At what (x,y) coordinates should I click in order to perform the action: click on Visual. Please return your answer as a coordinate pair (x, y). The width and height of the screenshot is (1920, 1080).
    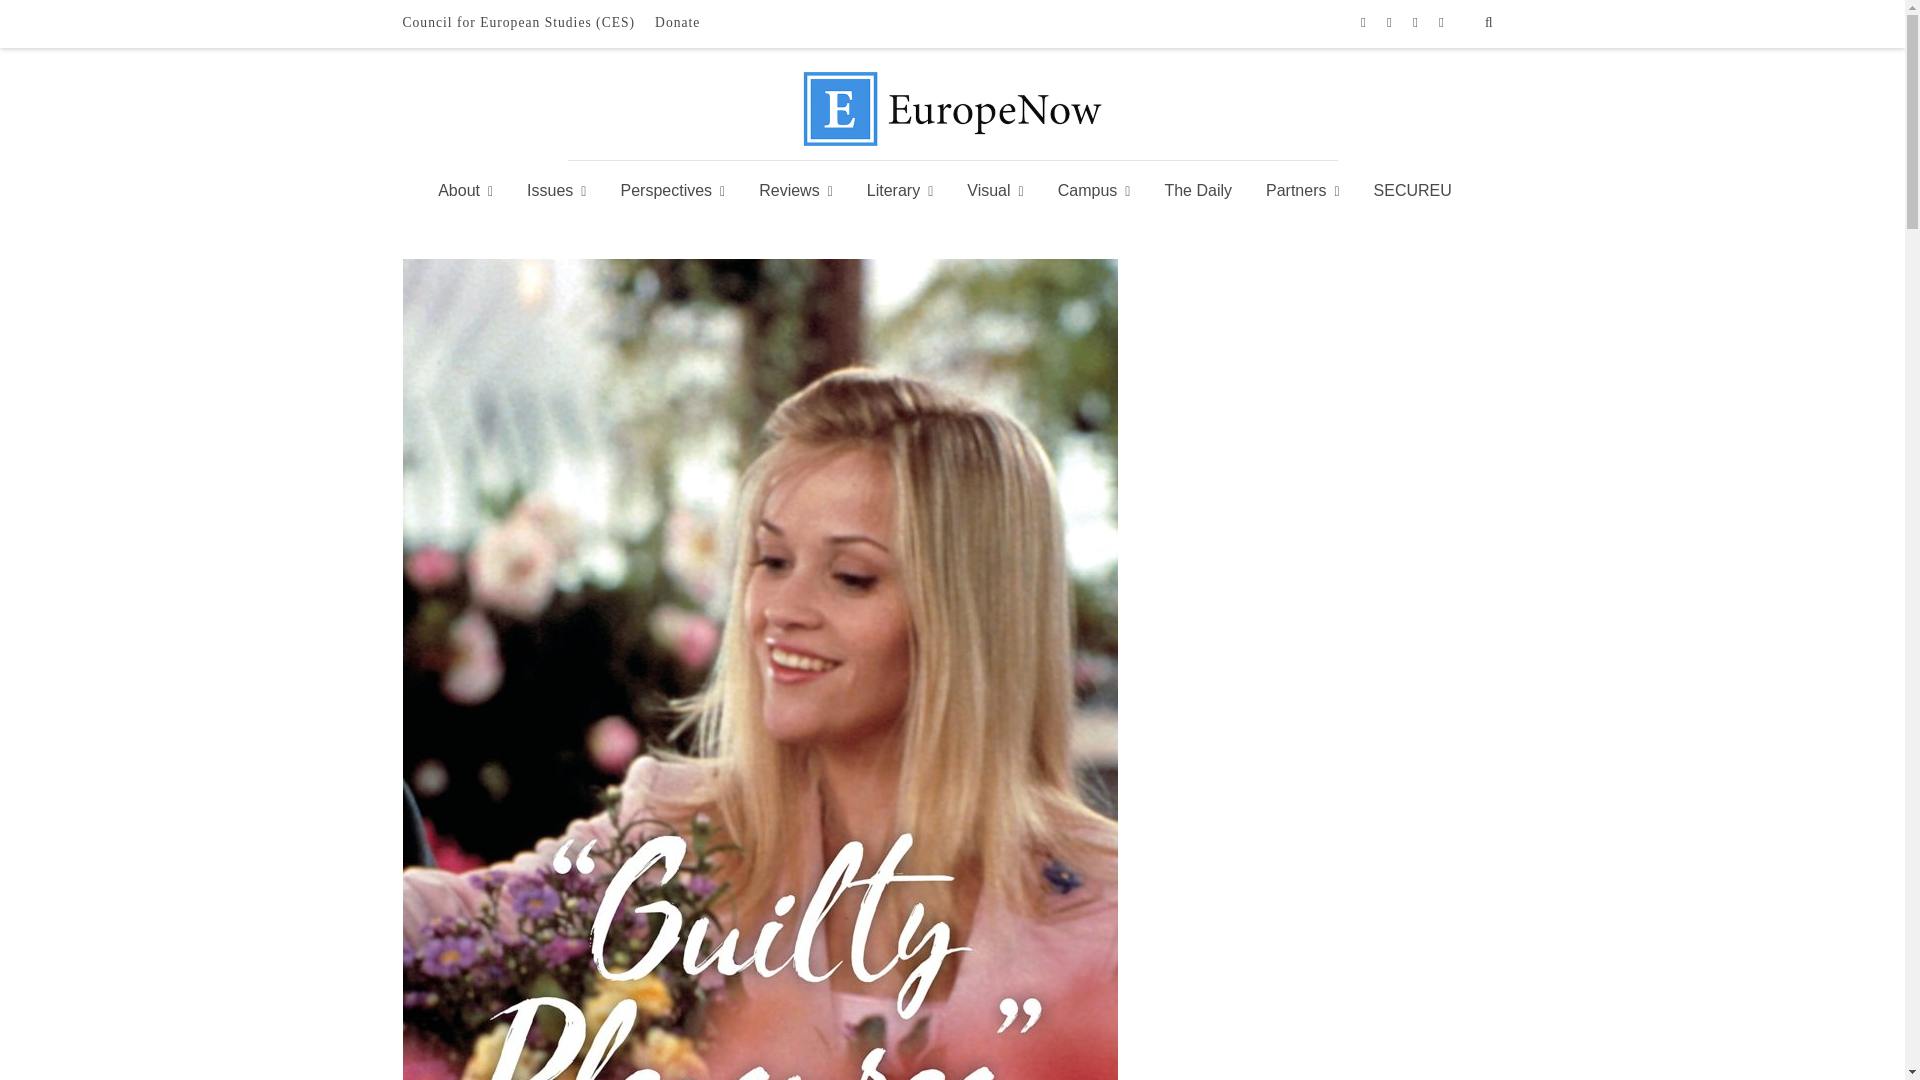
    Looking at the image, I should click on (995, 191).